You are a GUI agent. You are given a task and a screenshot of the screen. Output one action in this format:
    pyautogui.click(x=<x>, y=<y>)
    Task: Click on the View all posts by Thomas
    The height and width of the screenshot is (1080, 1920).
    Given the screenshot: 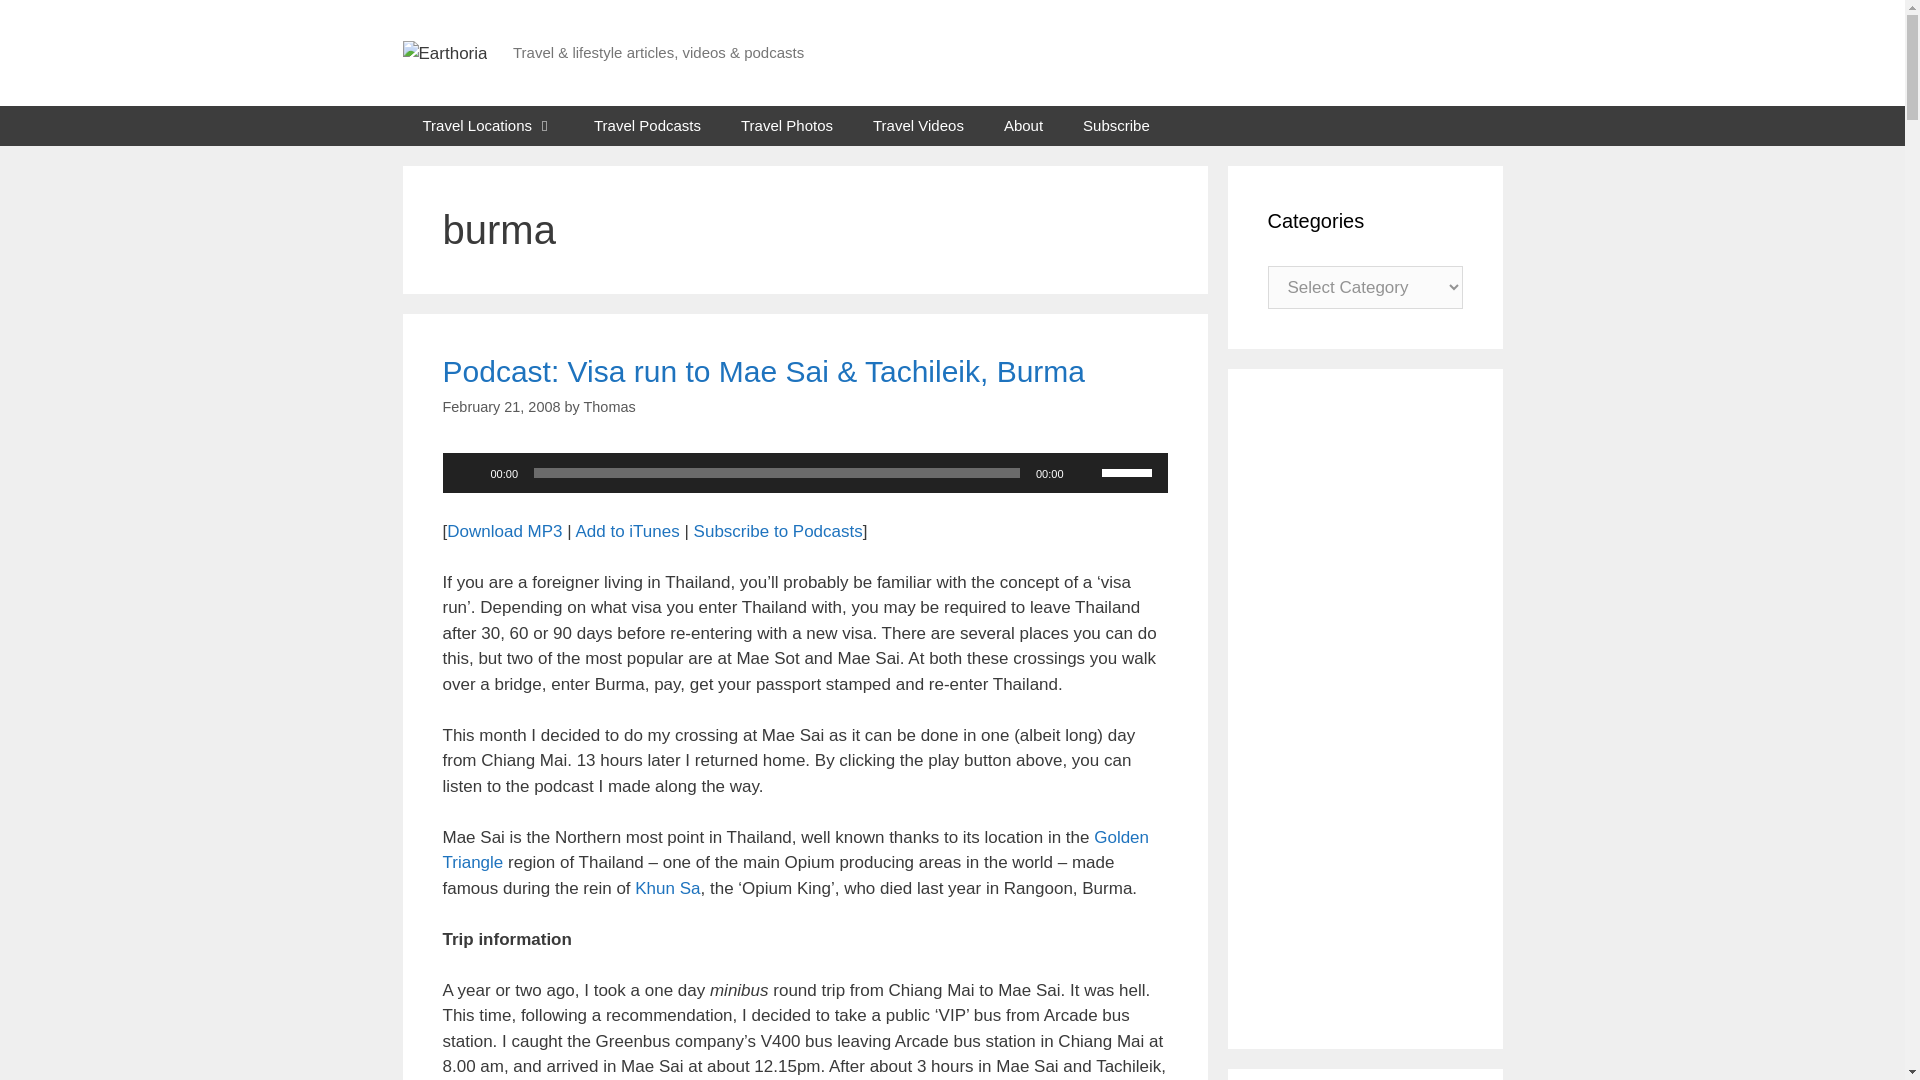 What is the action you would take?
    pyautogui.click(x=609, y=406)
    